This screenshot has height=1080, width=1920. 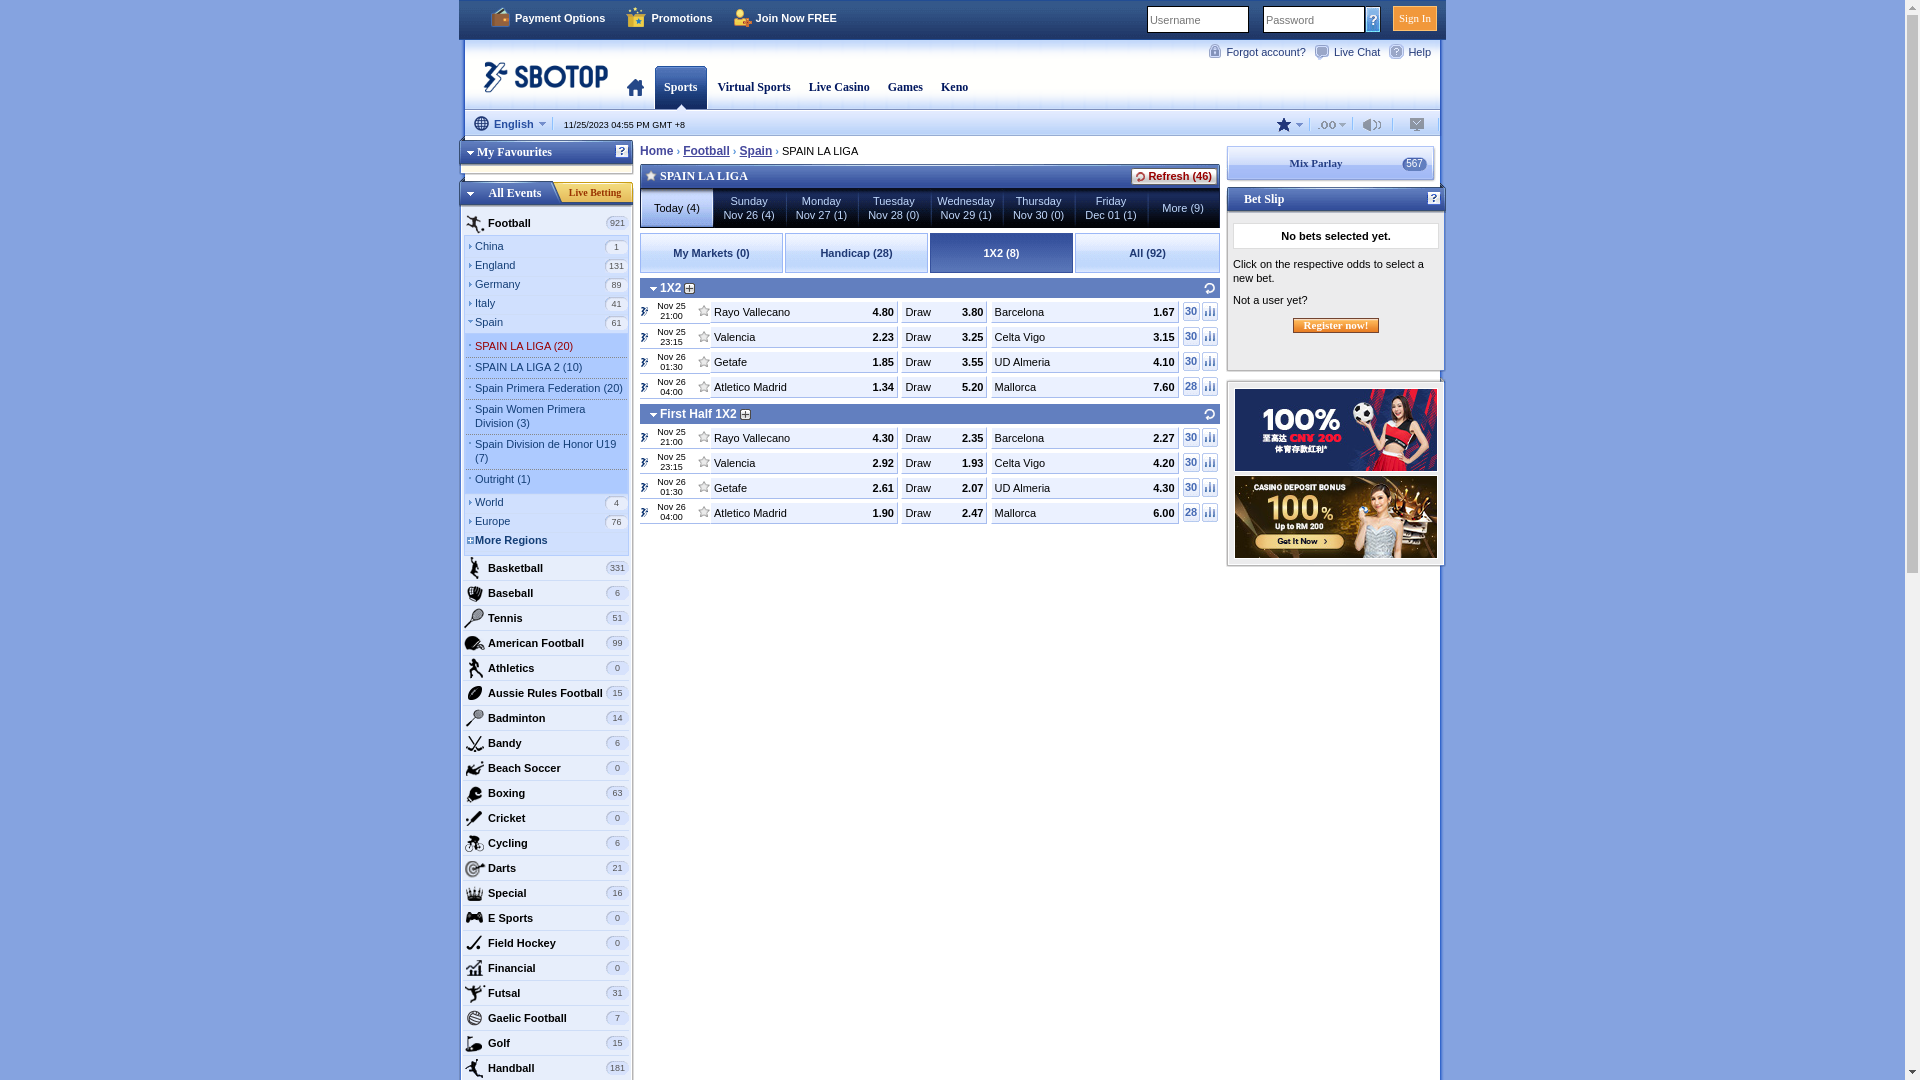 I want to click on American Football
99, so click(x=546, y=643).